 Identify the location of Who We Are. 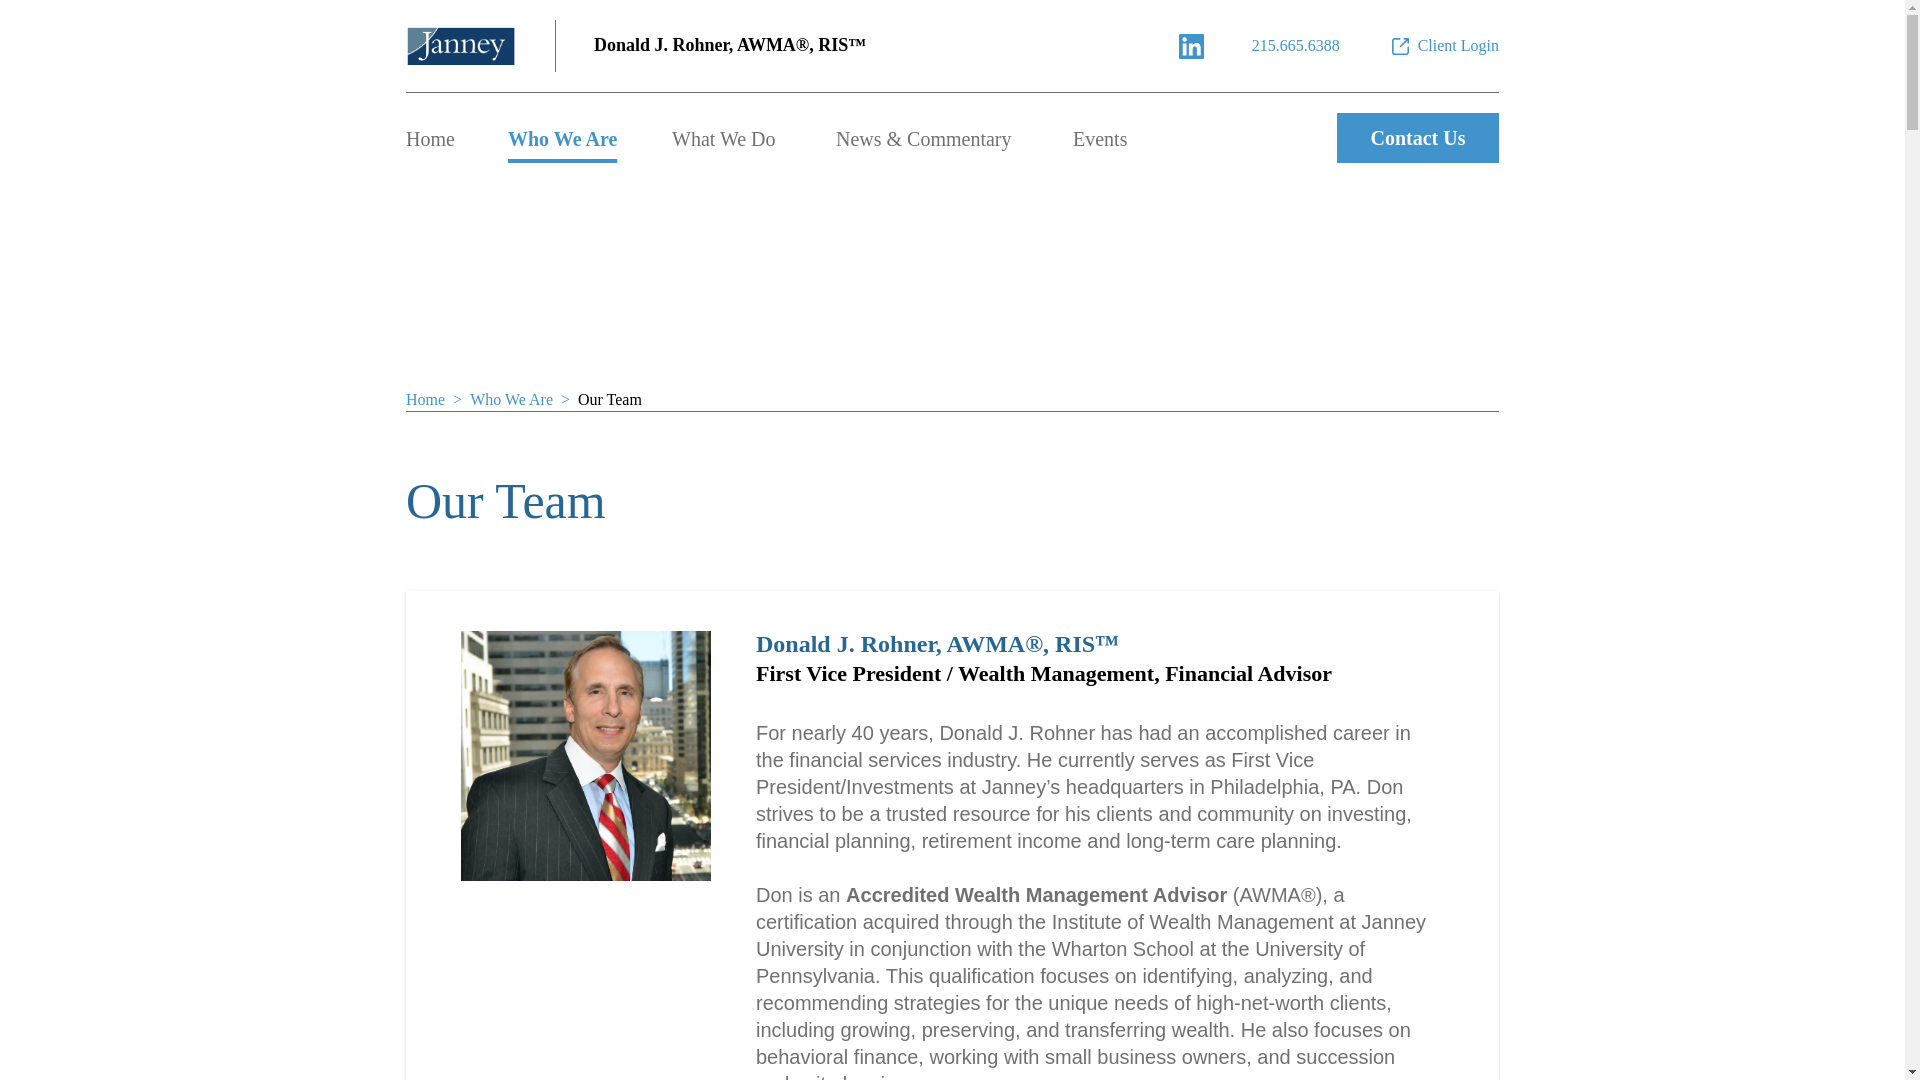
(562, 139).